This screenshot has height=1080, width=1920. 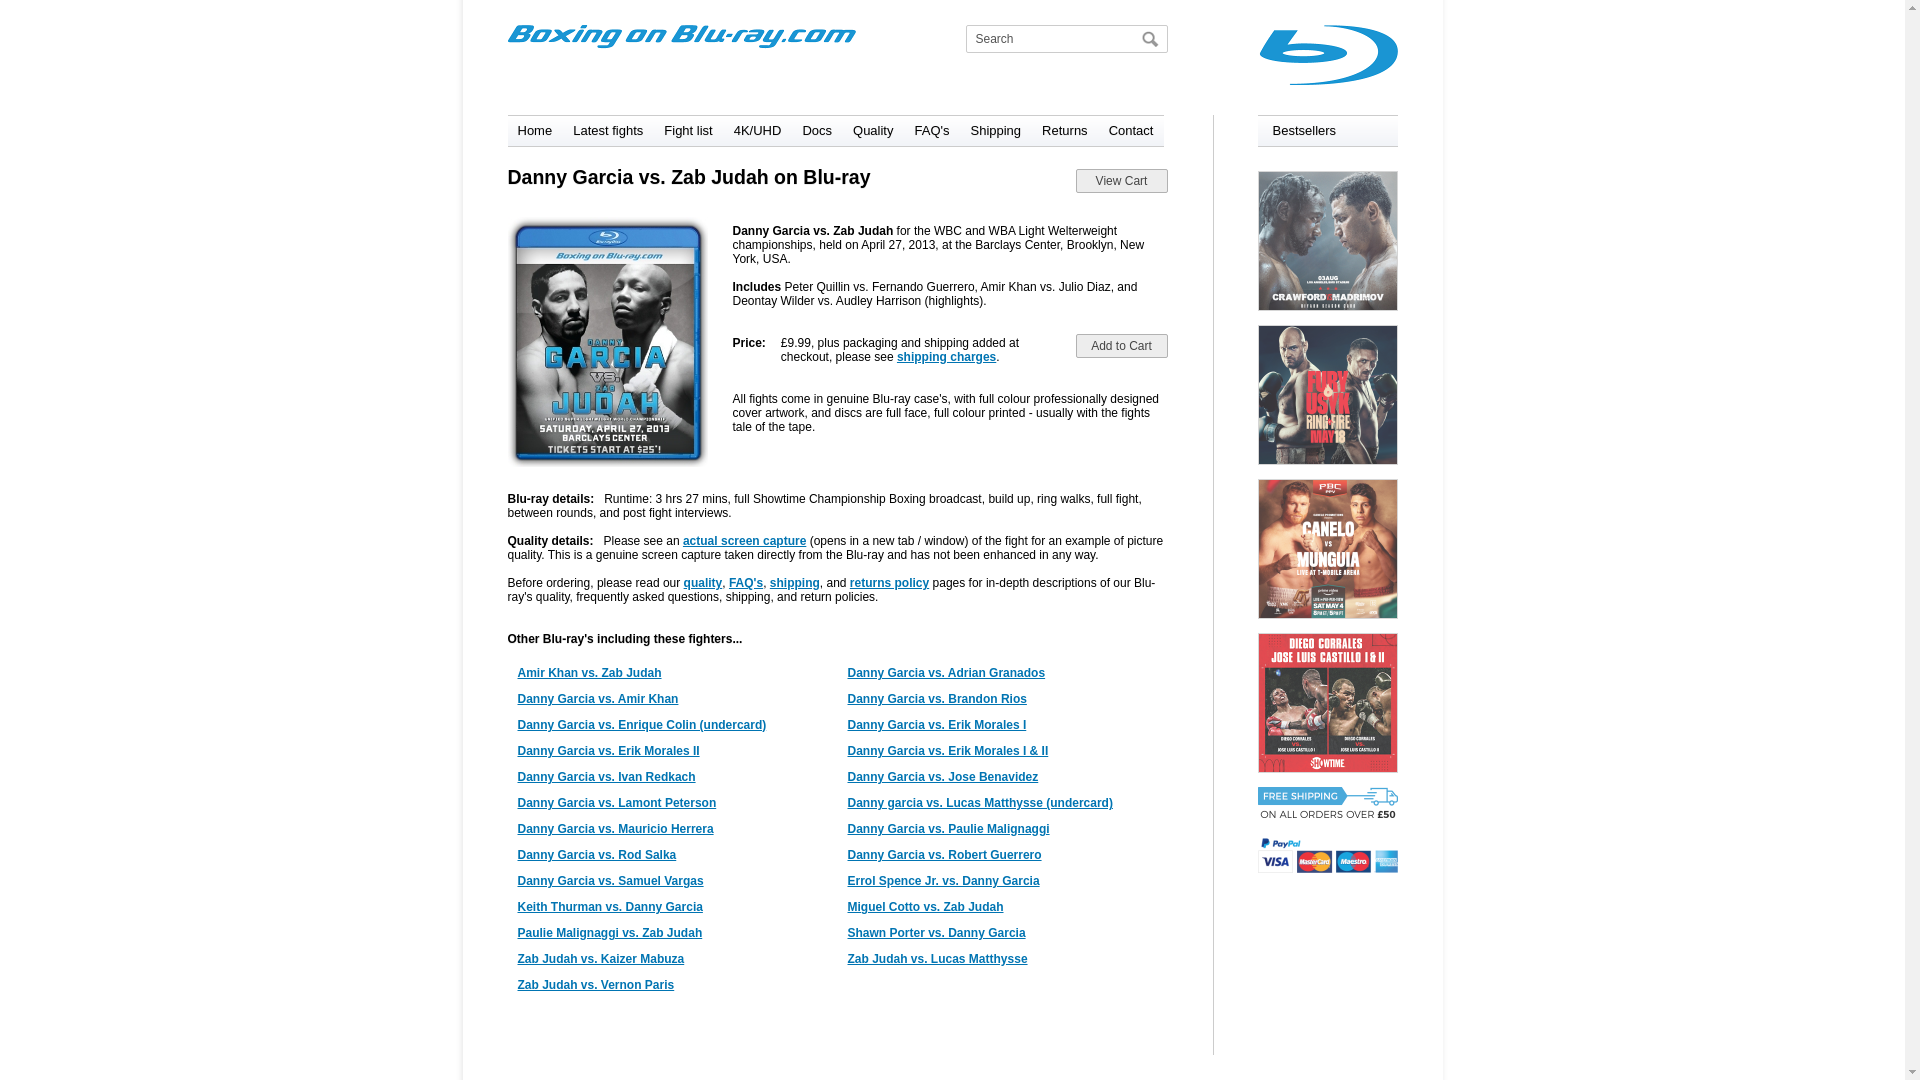 What do you see at coordinates (947, 673) in the screenshot?
I see `Danny Garcia vs. Adrian Granados` at bounding box center [947, 673].